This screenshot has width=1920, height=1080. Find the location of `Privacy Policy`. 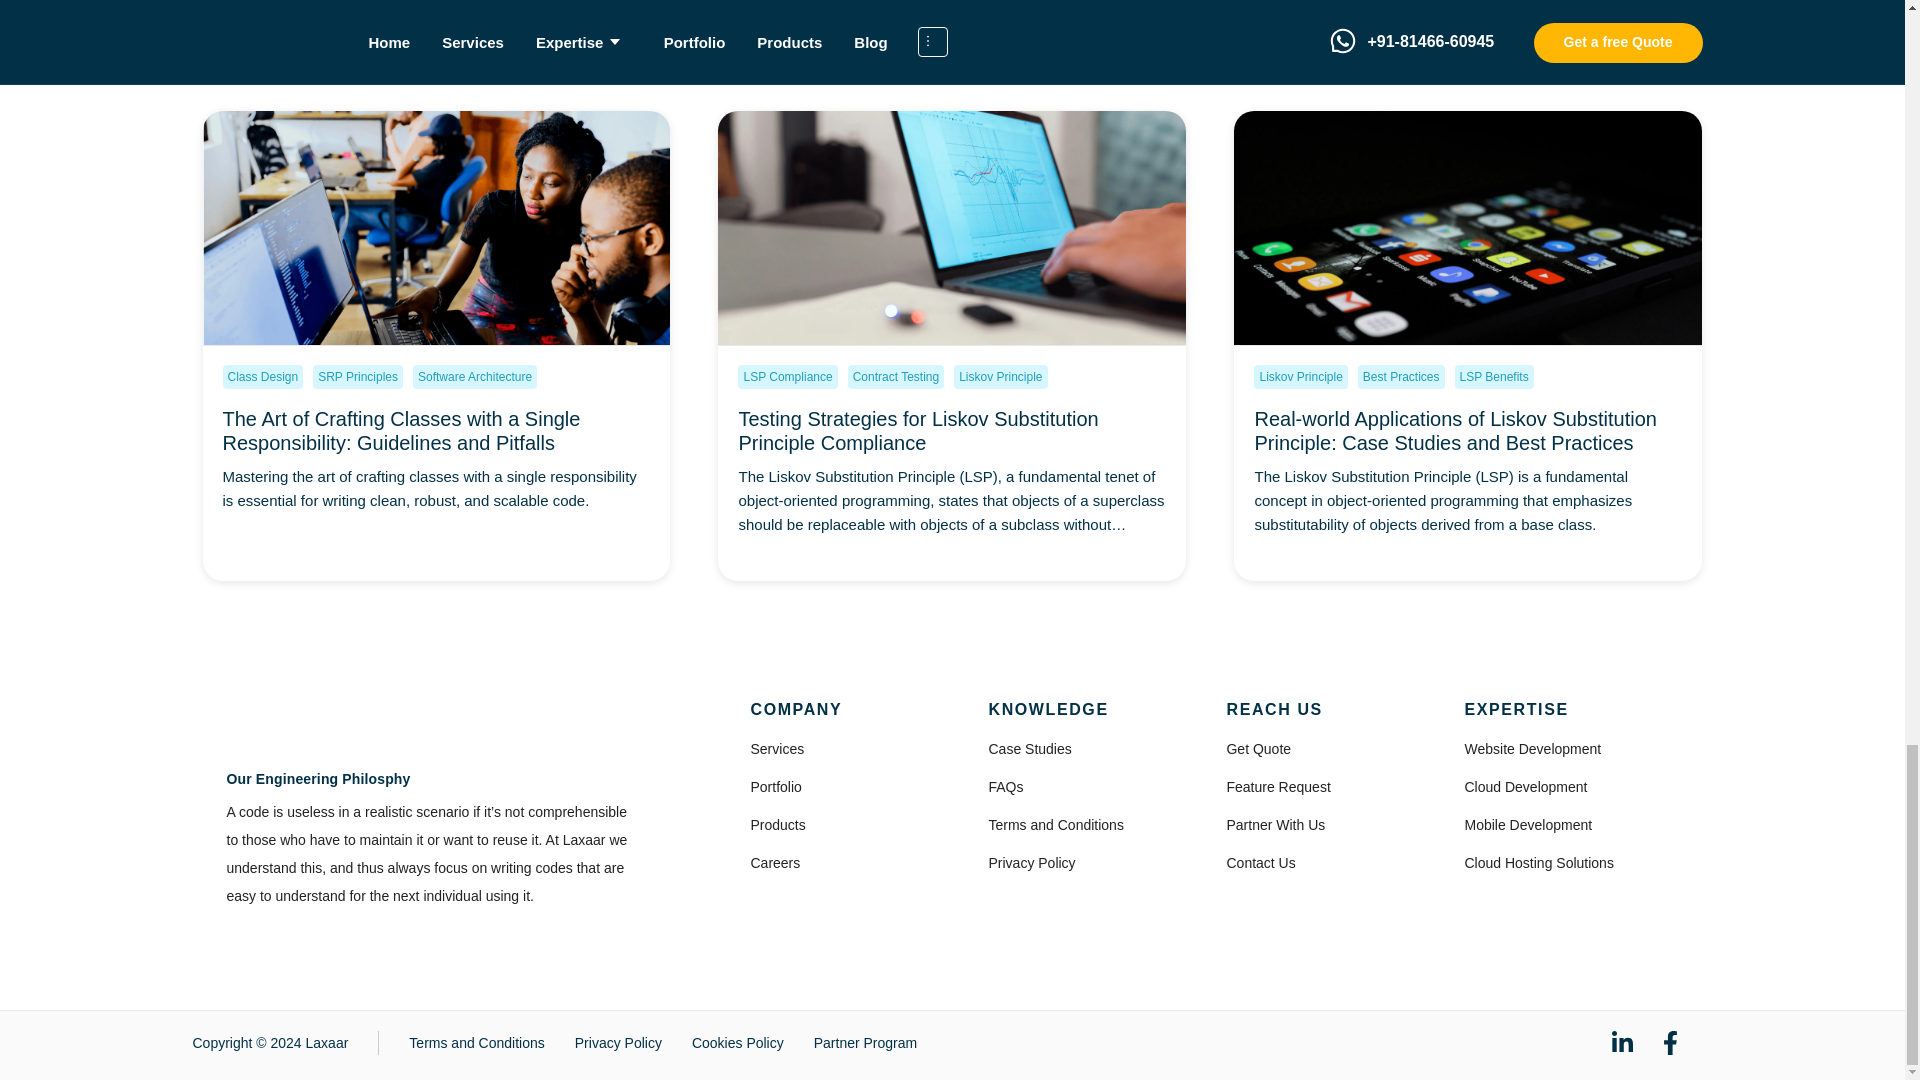

Privacy Policy is located at coordinates (1032, 862).